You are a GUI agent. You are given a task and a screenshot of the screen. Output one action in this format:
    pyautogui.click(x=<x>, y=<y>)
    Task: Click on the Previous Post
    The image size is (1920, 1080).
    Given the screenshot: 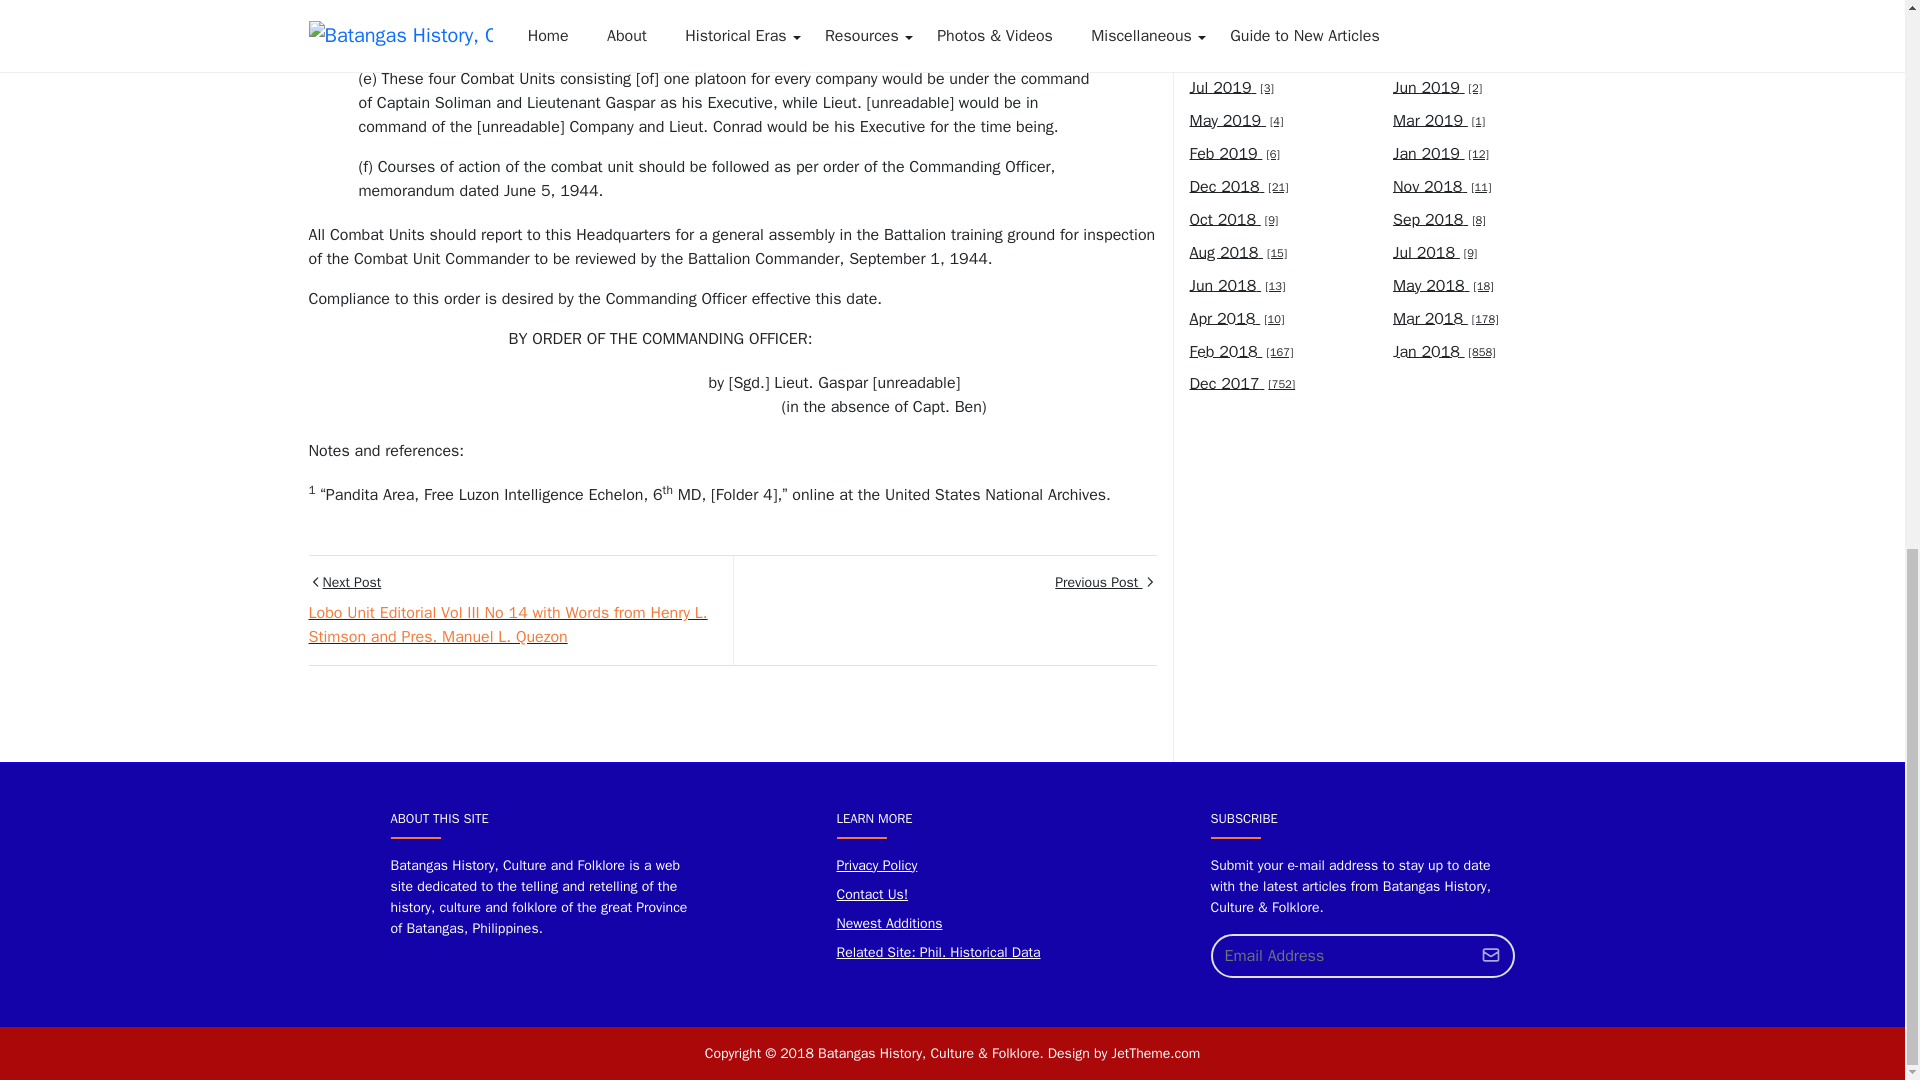 What is the action you would take?
    pyautogui.click(x=943, y=610)
    